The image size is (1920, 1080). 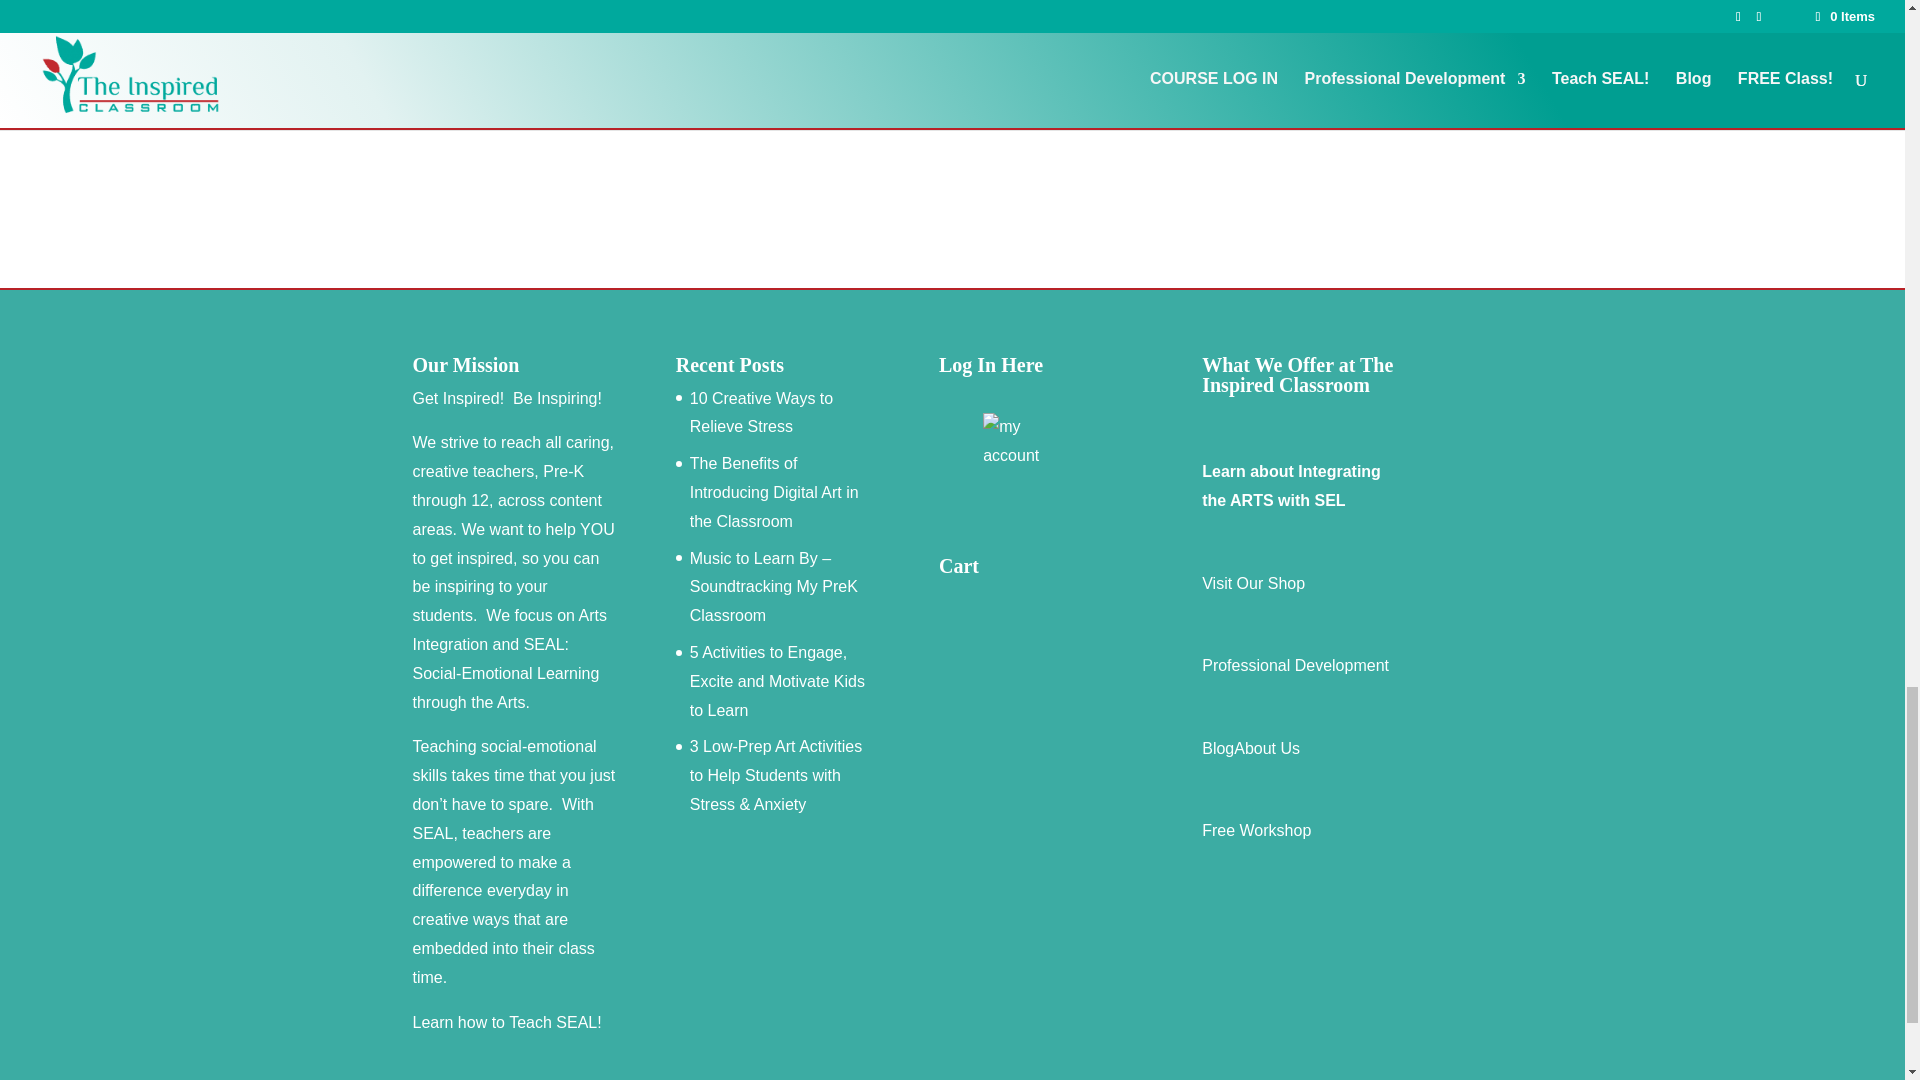 What do you see at coordinates (1290, 486) in the screenshot?
I see `Learn about Integrating the ARTS with SEL` at bounding box center [1290, 486].